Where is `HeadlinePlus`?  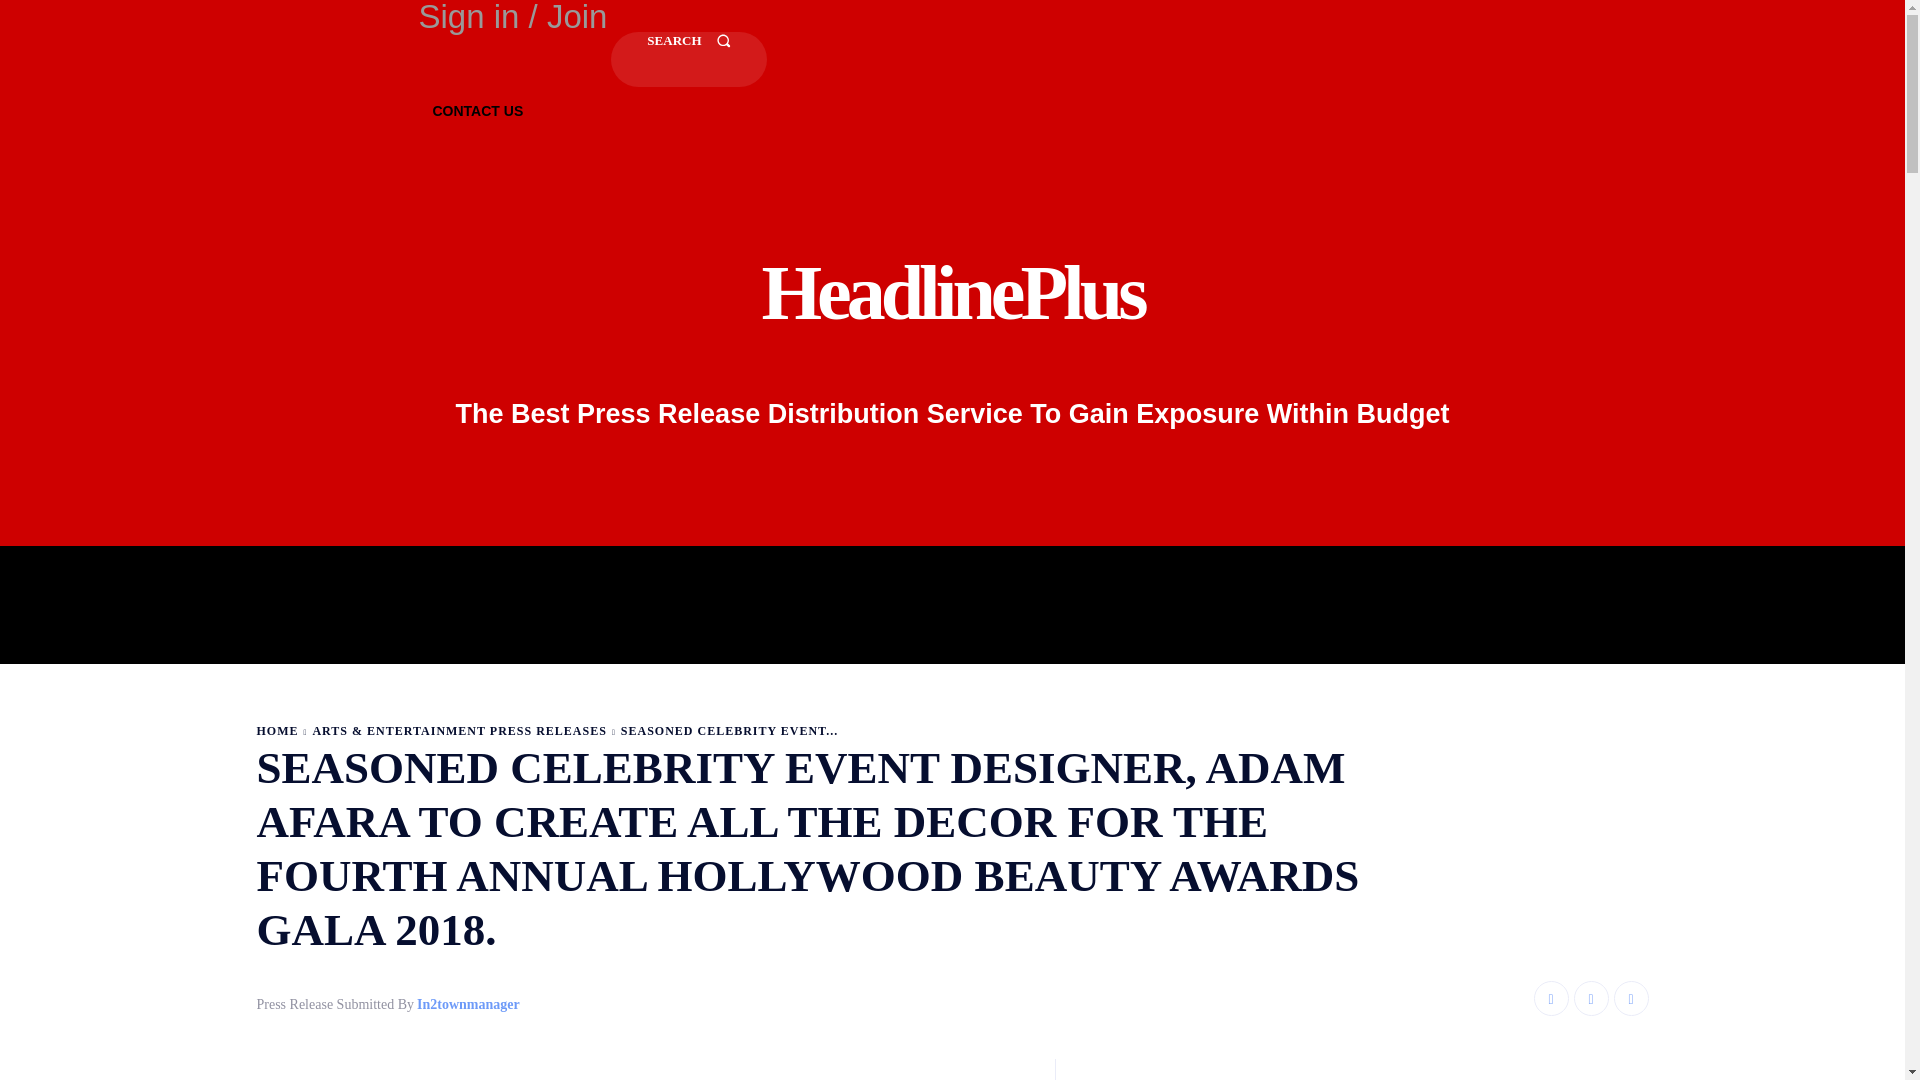
HeadlinePlus is located at coordinates (952, 292).